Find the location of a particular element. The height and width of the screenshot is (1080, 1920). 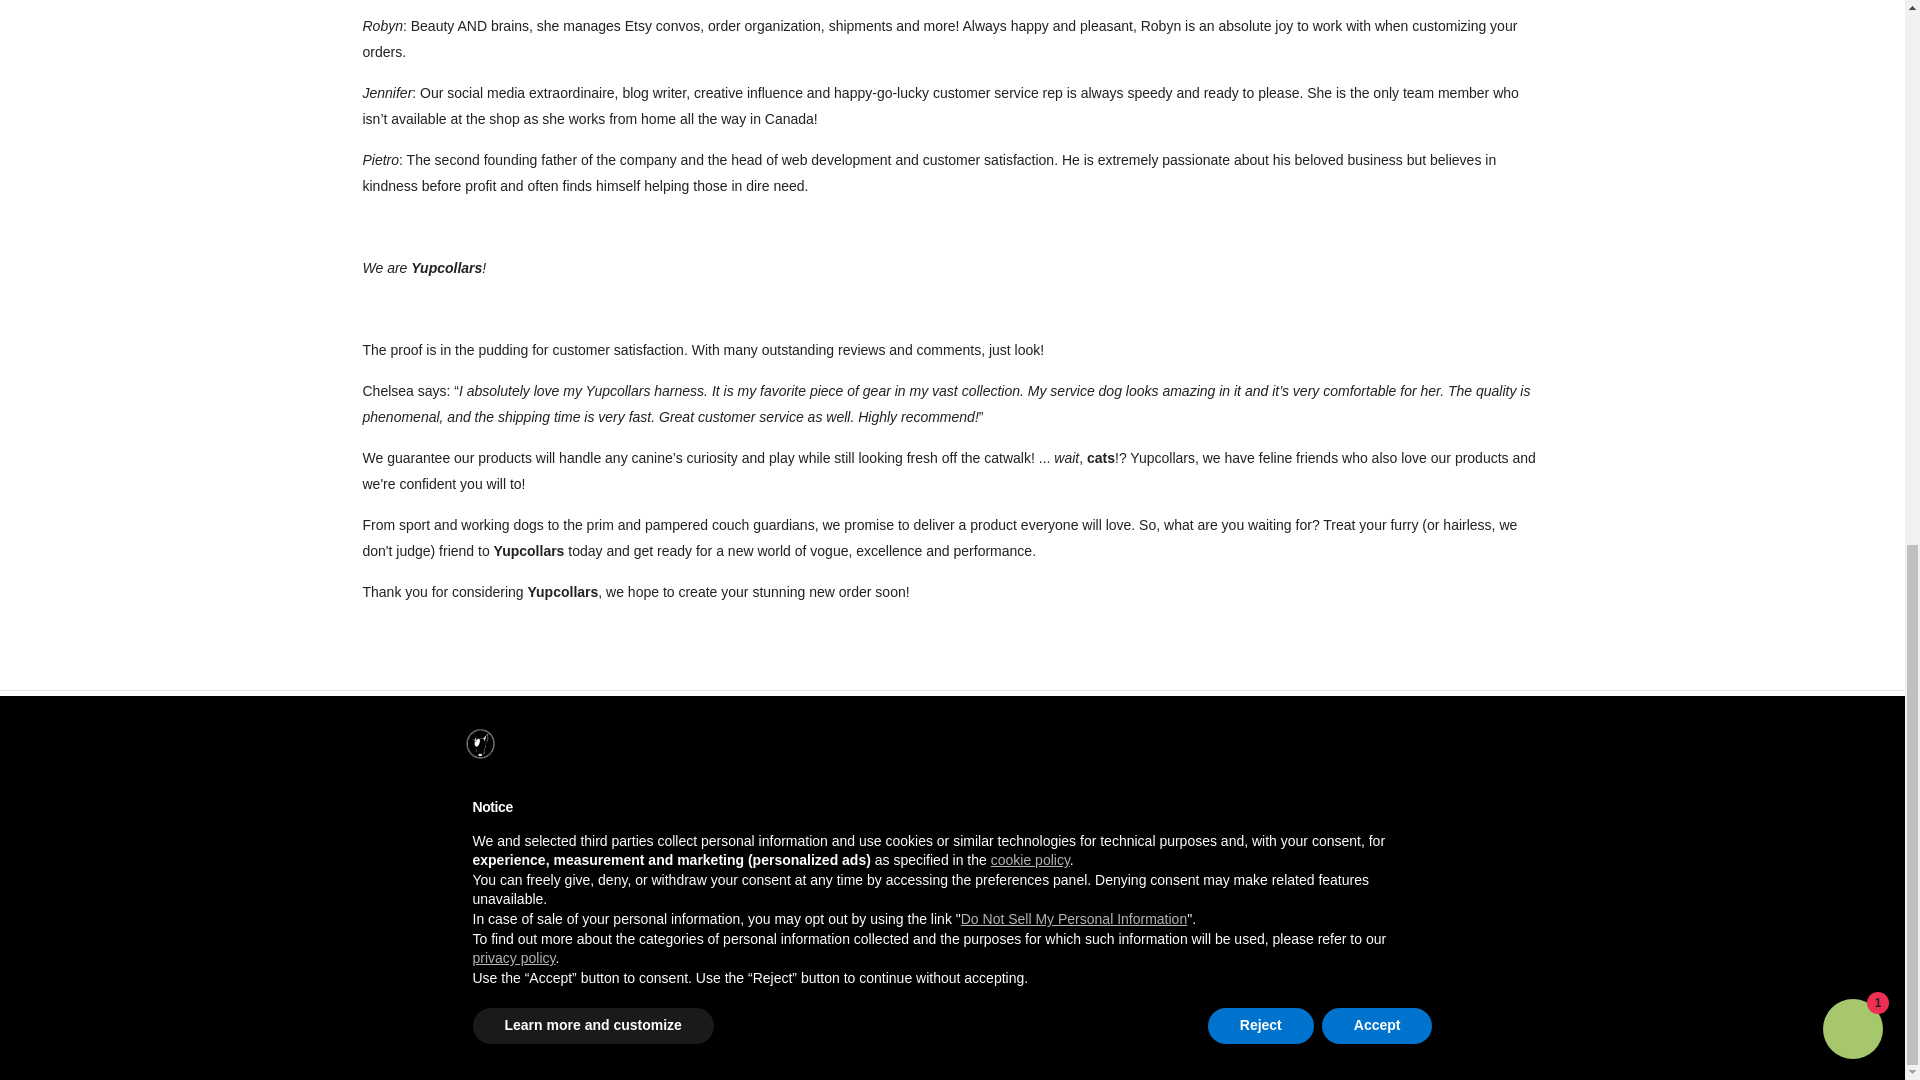

Yupcollars on Youtube is located at coordinates (1540, 1038).